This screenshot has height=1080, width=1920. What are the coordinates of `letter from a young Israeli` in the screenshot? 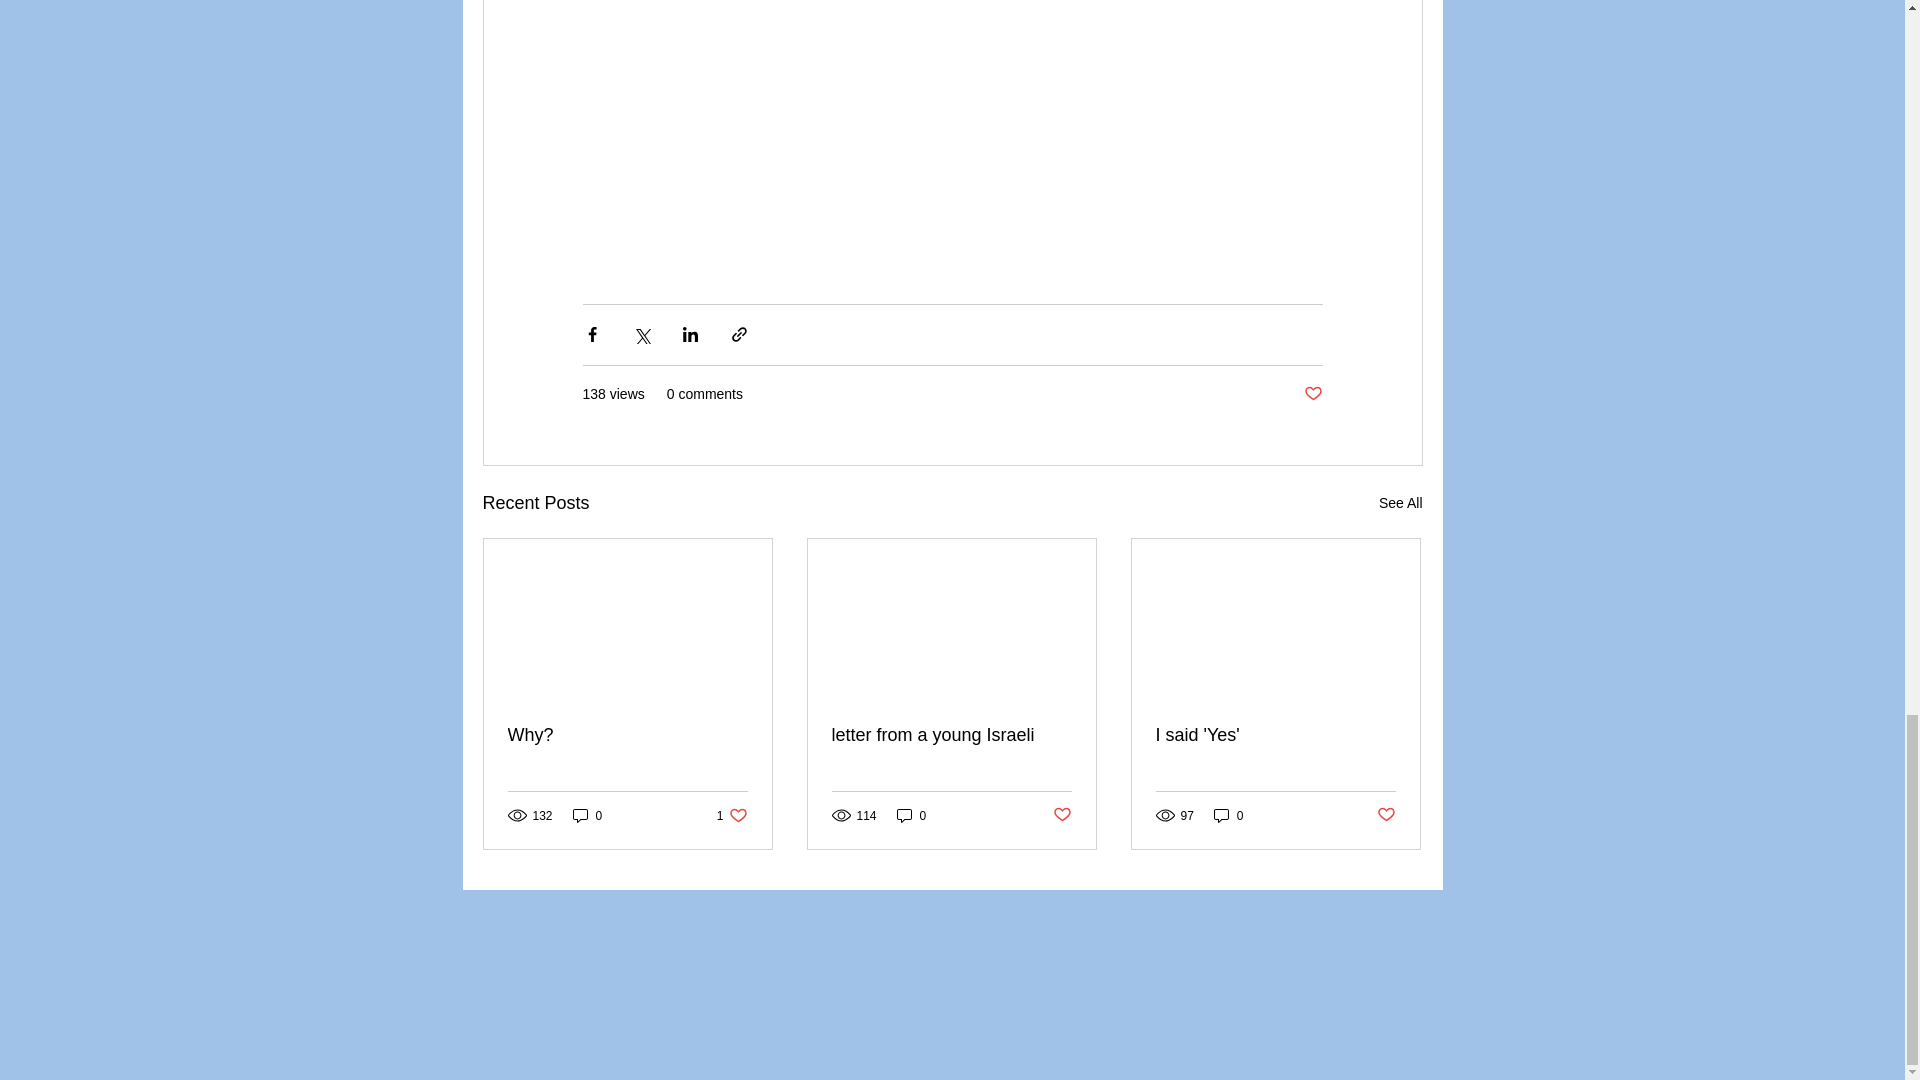 It's located at (951, 735).